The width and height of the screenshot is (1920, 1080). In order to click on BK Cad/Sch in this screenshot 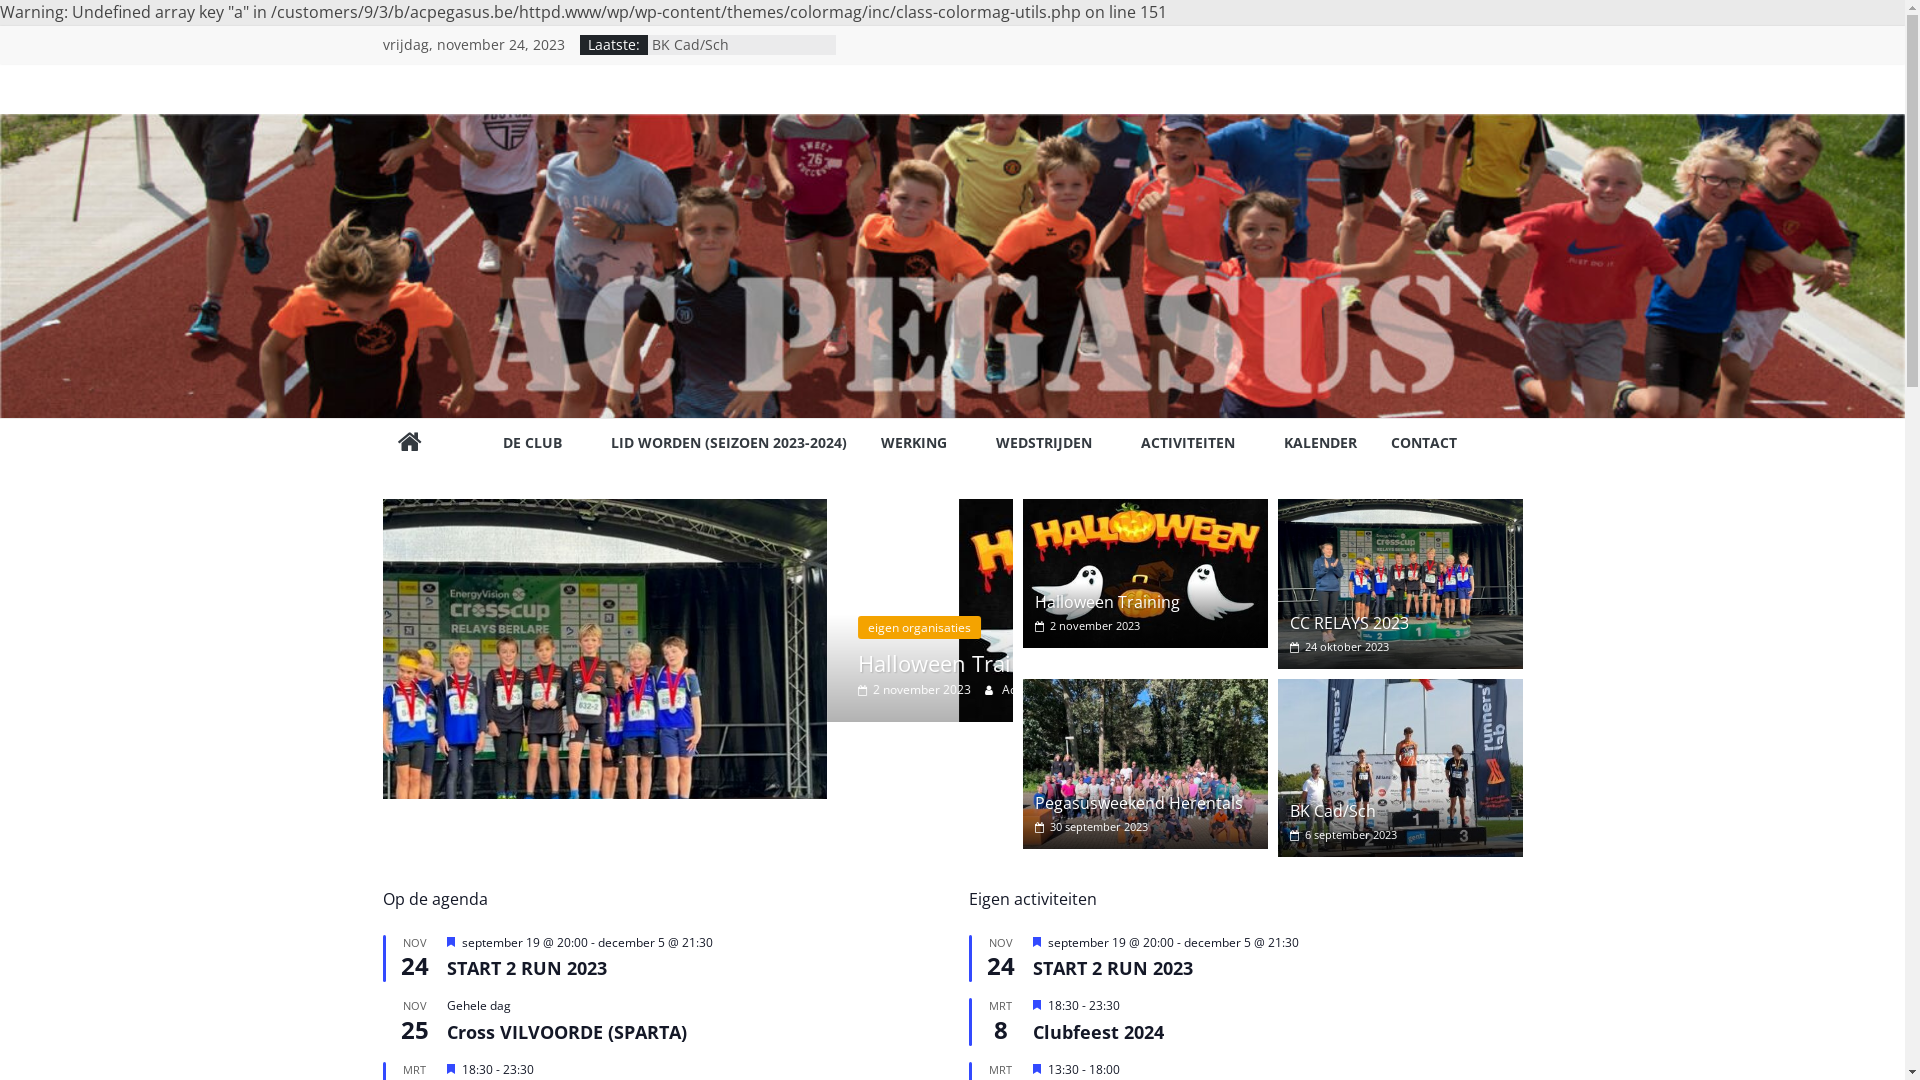, I will do `click(1400, 768)`.